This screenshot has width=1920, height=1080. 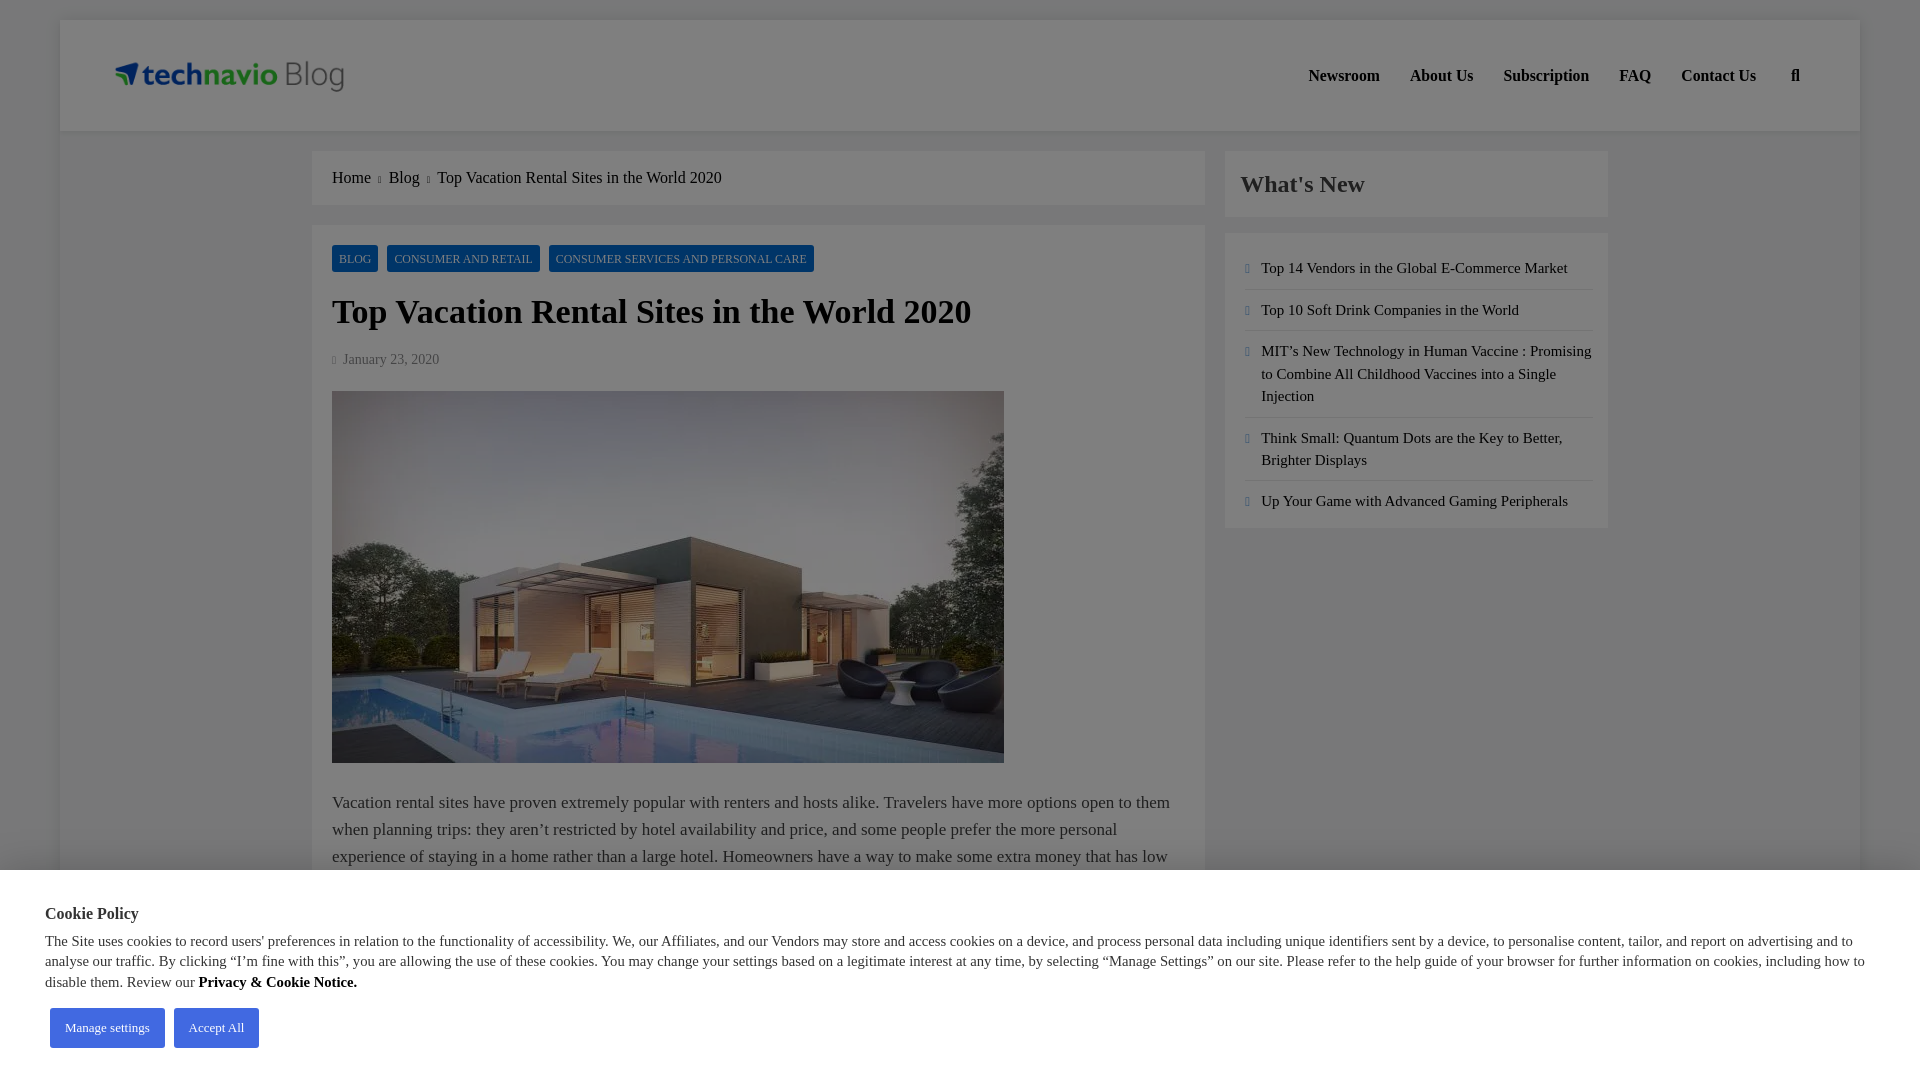 I want to click on BLOG, so click(x=355, y=258).